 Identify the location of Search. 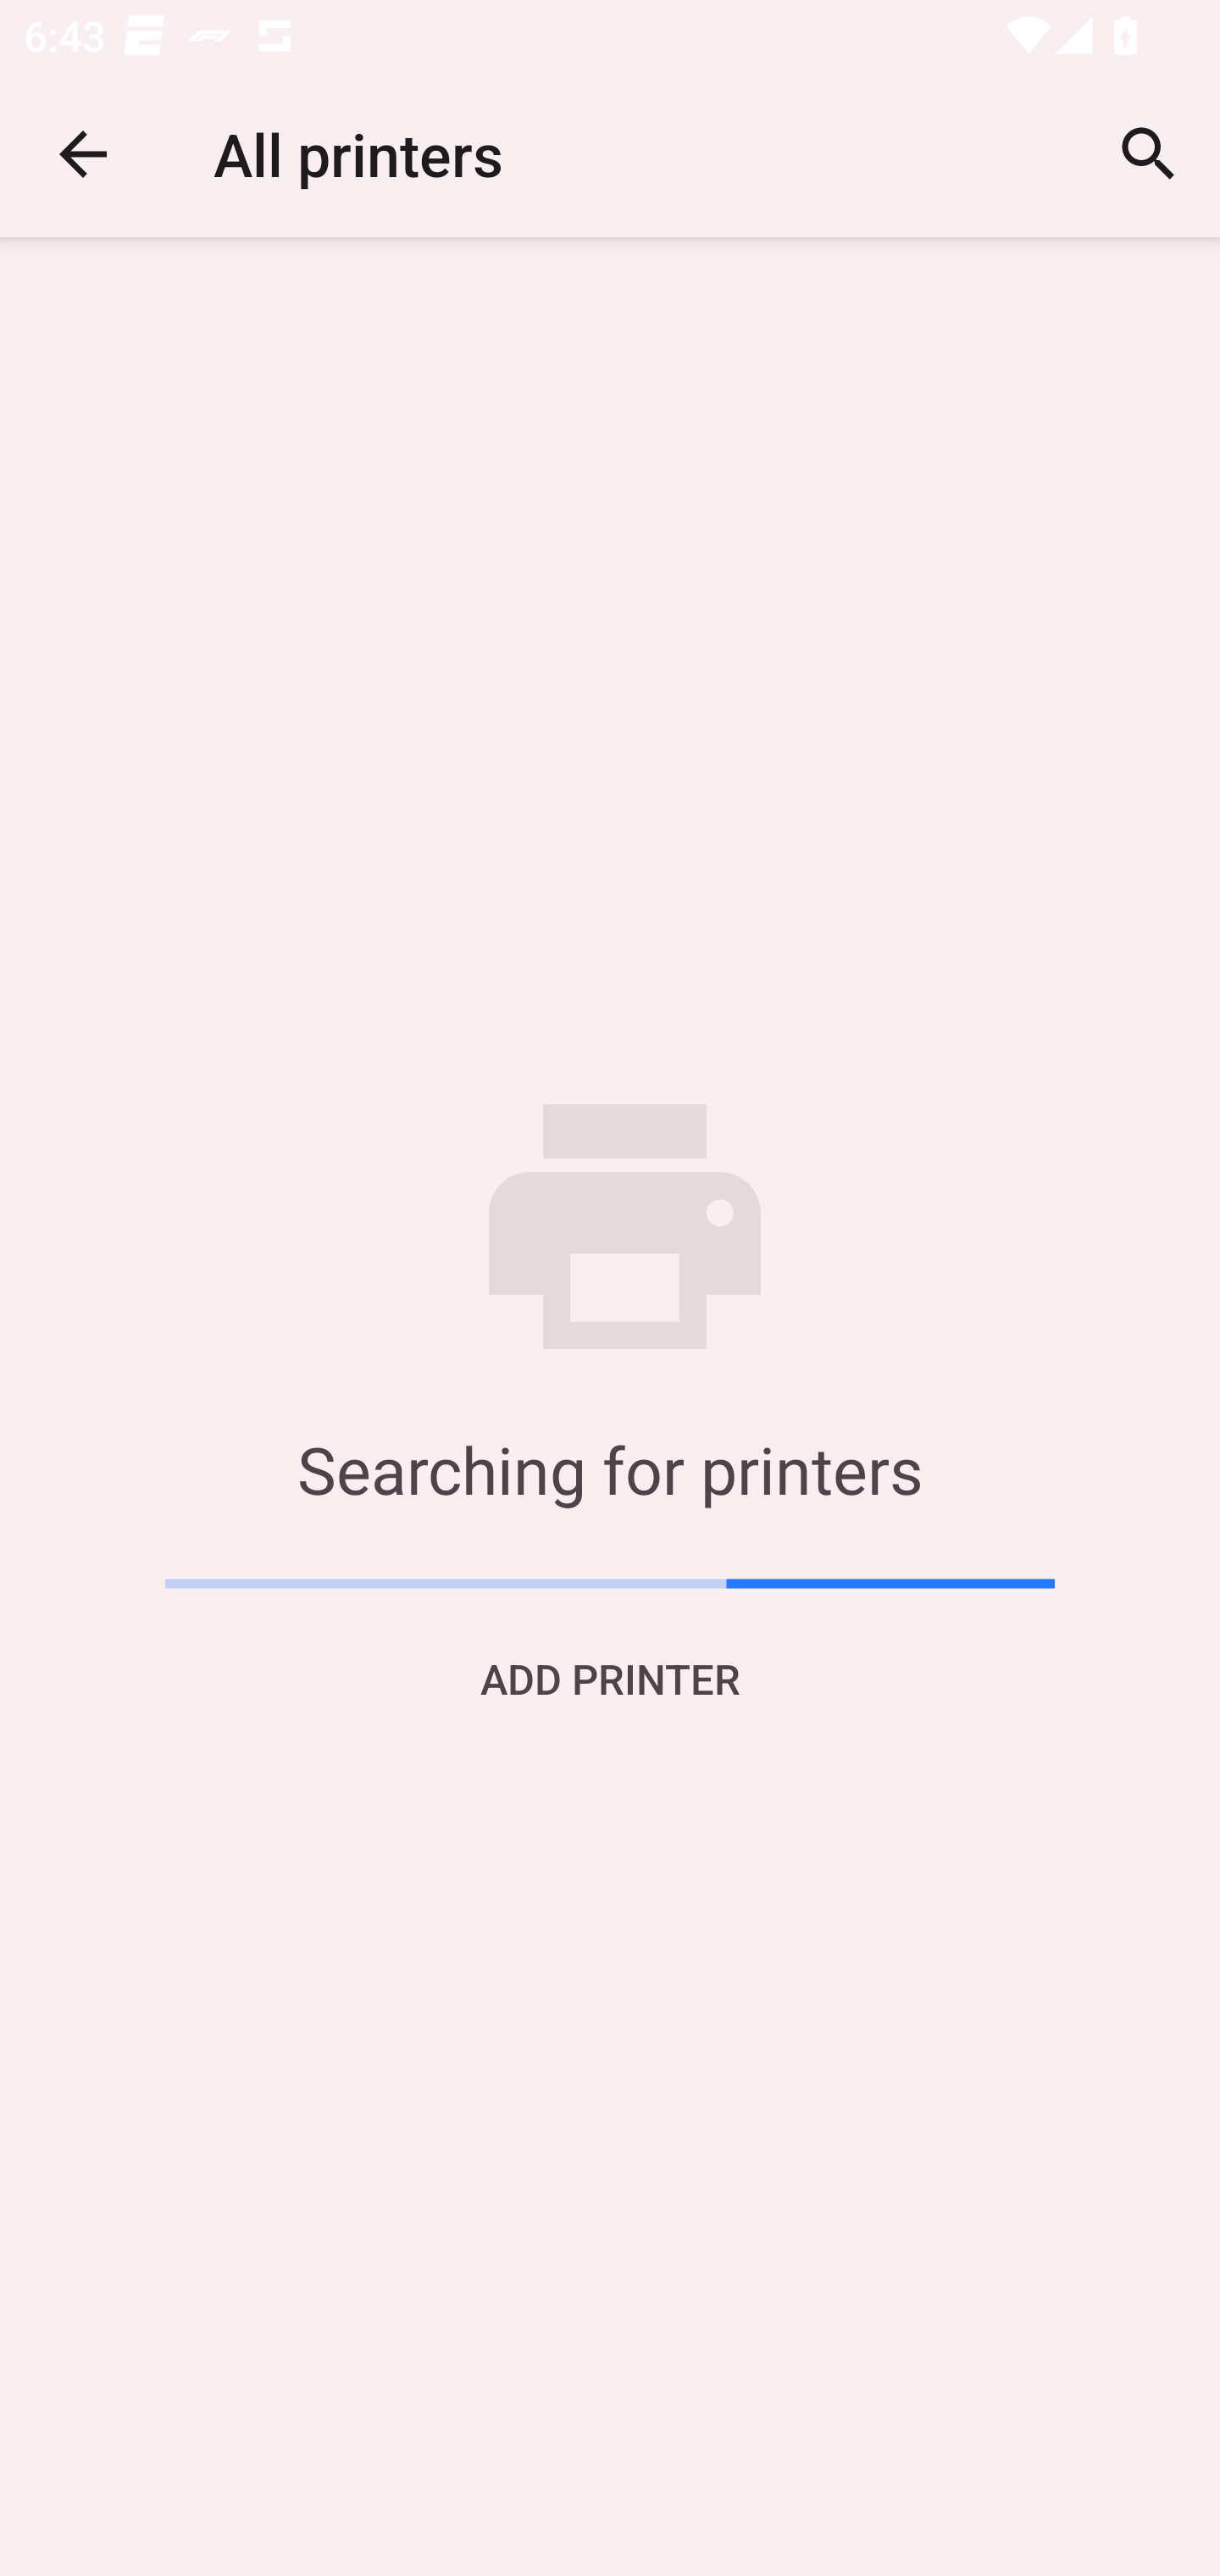
(1149, 154).